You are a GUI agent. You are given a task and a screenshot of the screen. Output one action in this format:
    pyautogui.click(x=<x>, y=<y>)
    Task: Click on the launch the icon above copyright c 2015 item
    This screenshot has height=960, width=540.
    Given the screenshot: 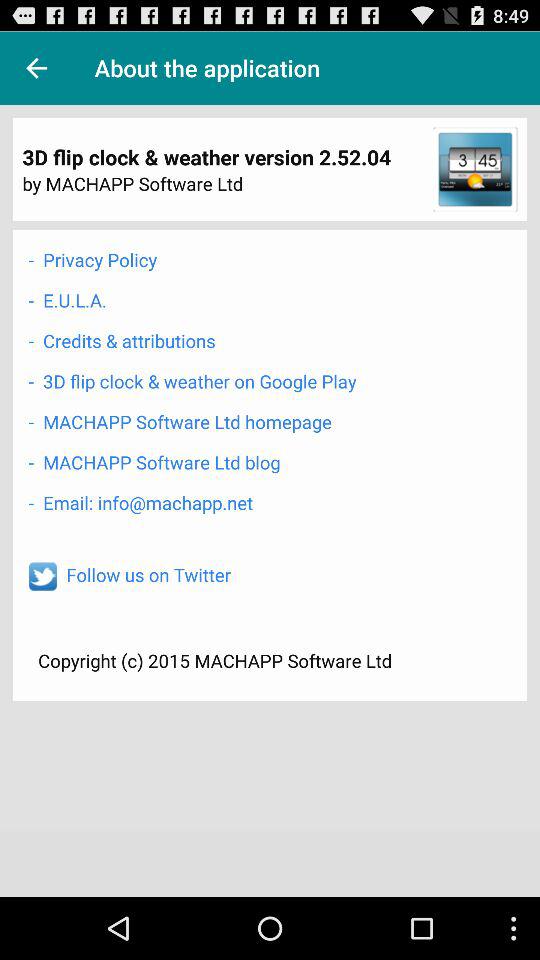 What is the action you would take?
    pyautogui.click(x=148, y=574)
    